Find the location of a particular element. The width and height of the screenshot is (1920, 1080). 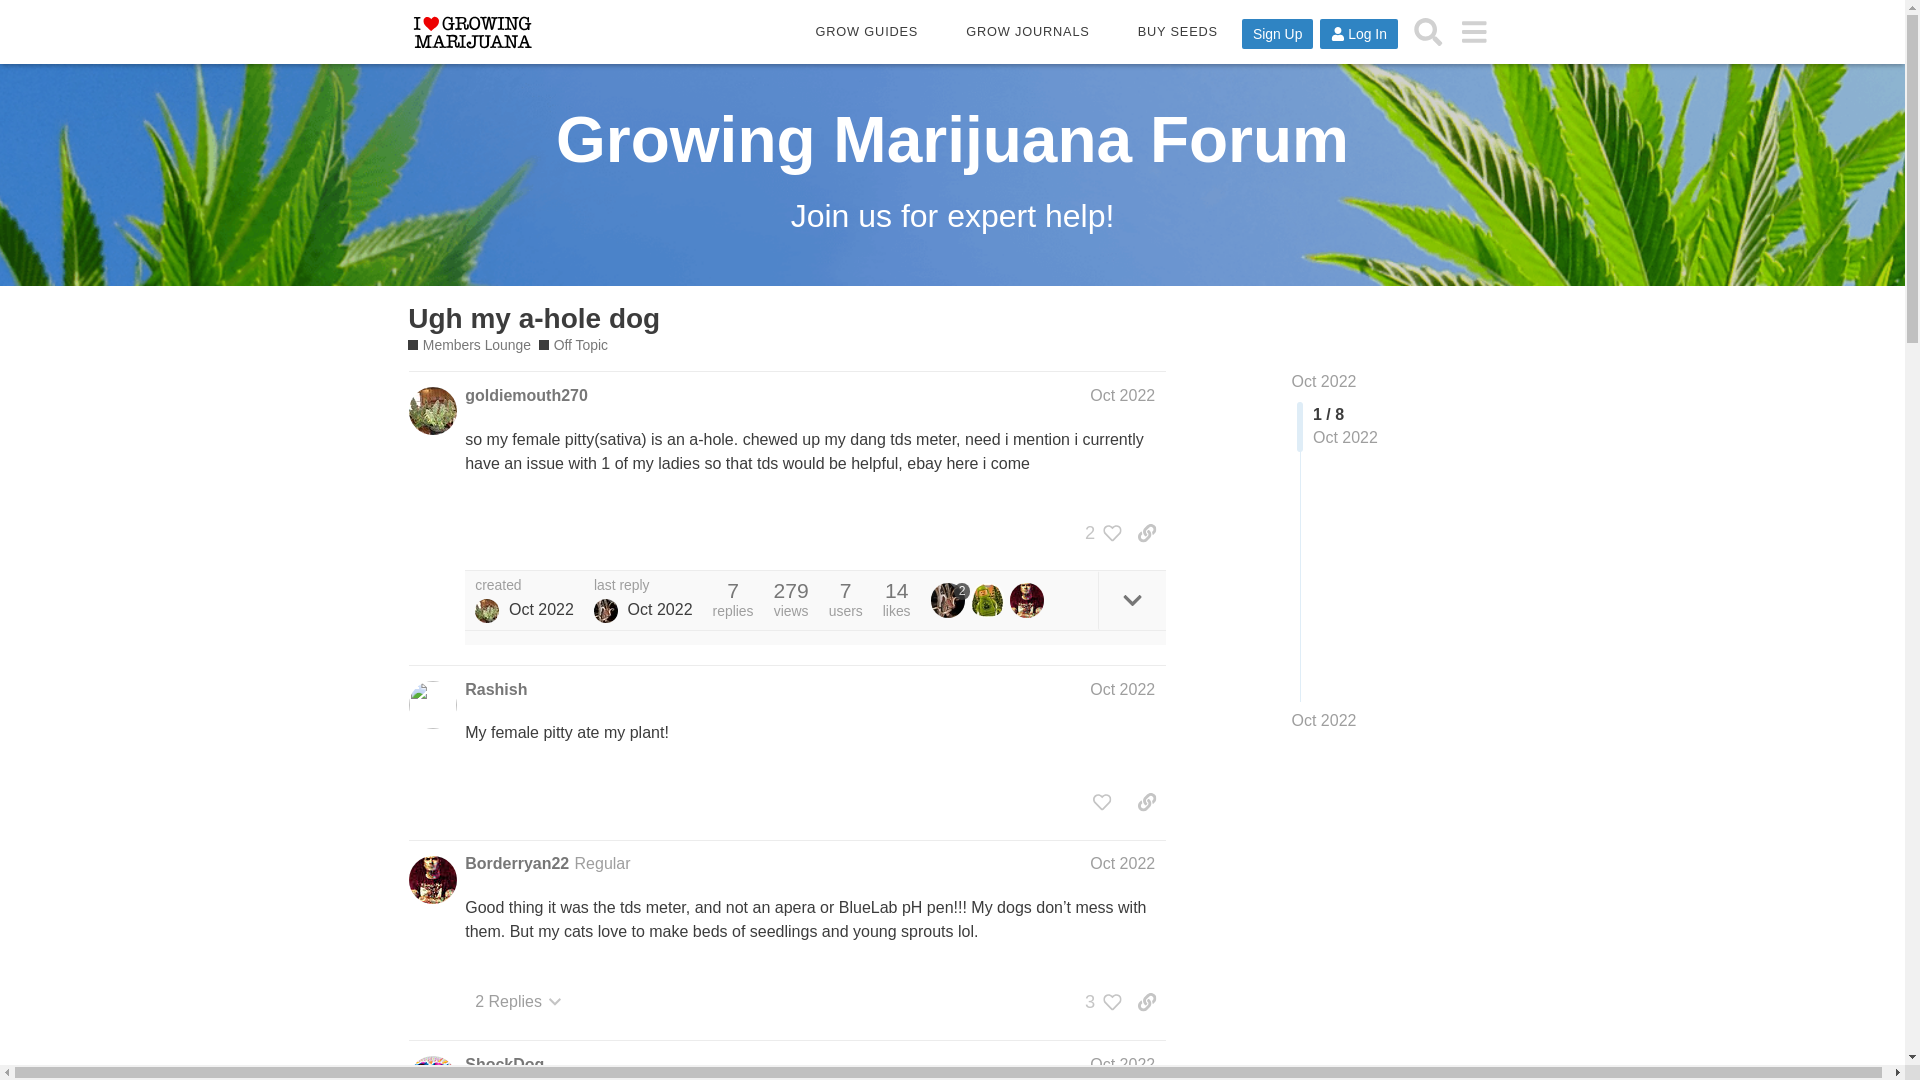

Log In is located at coordinates (1358, 34).